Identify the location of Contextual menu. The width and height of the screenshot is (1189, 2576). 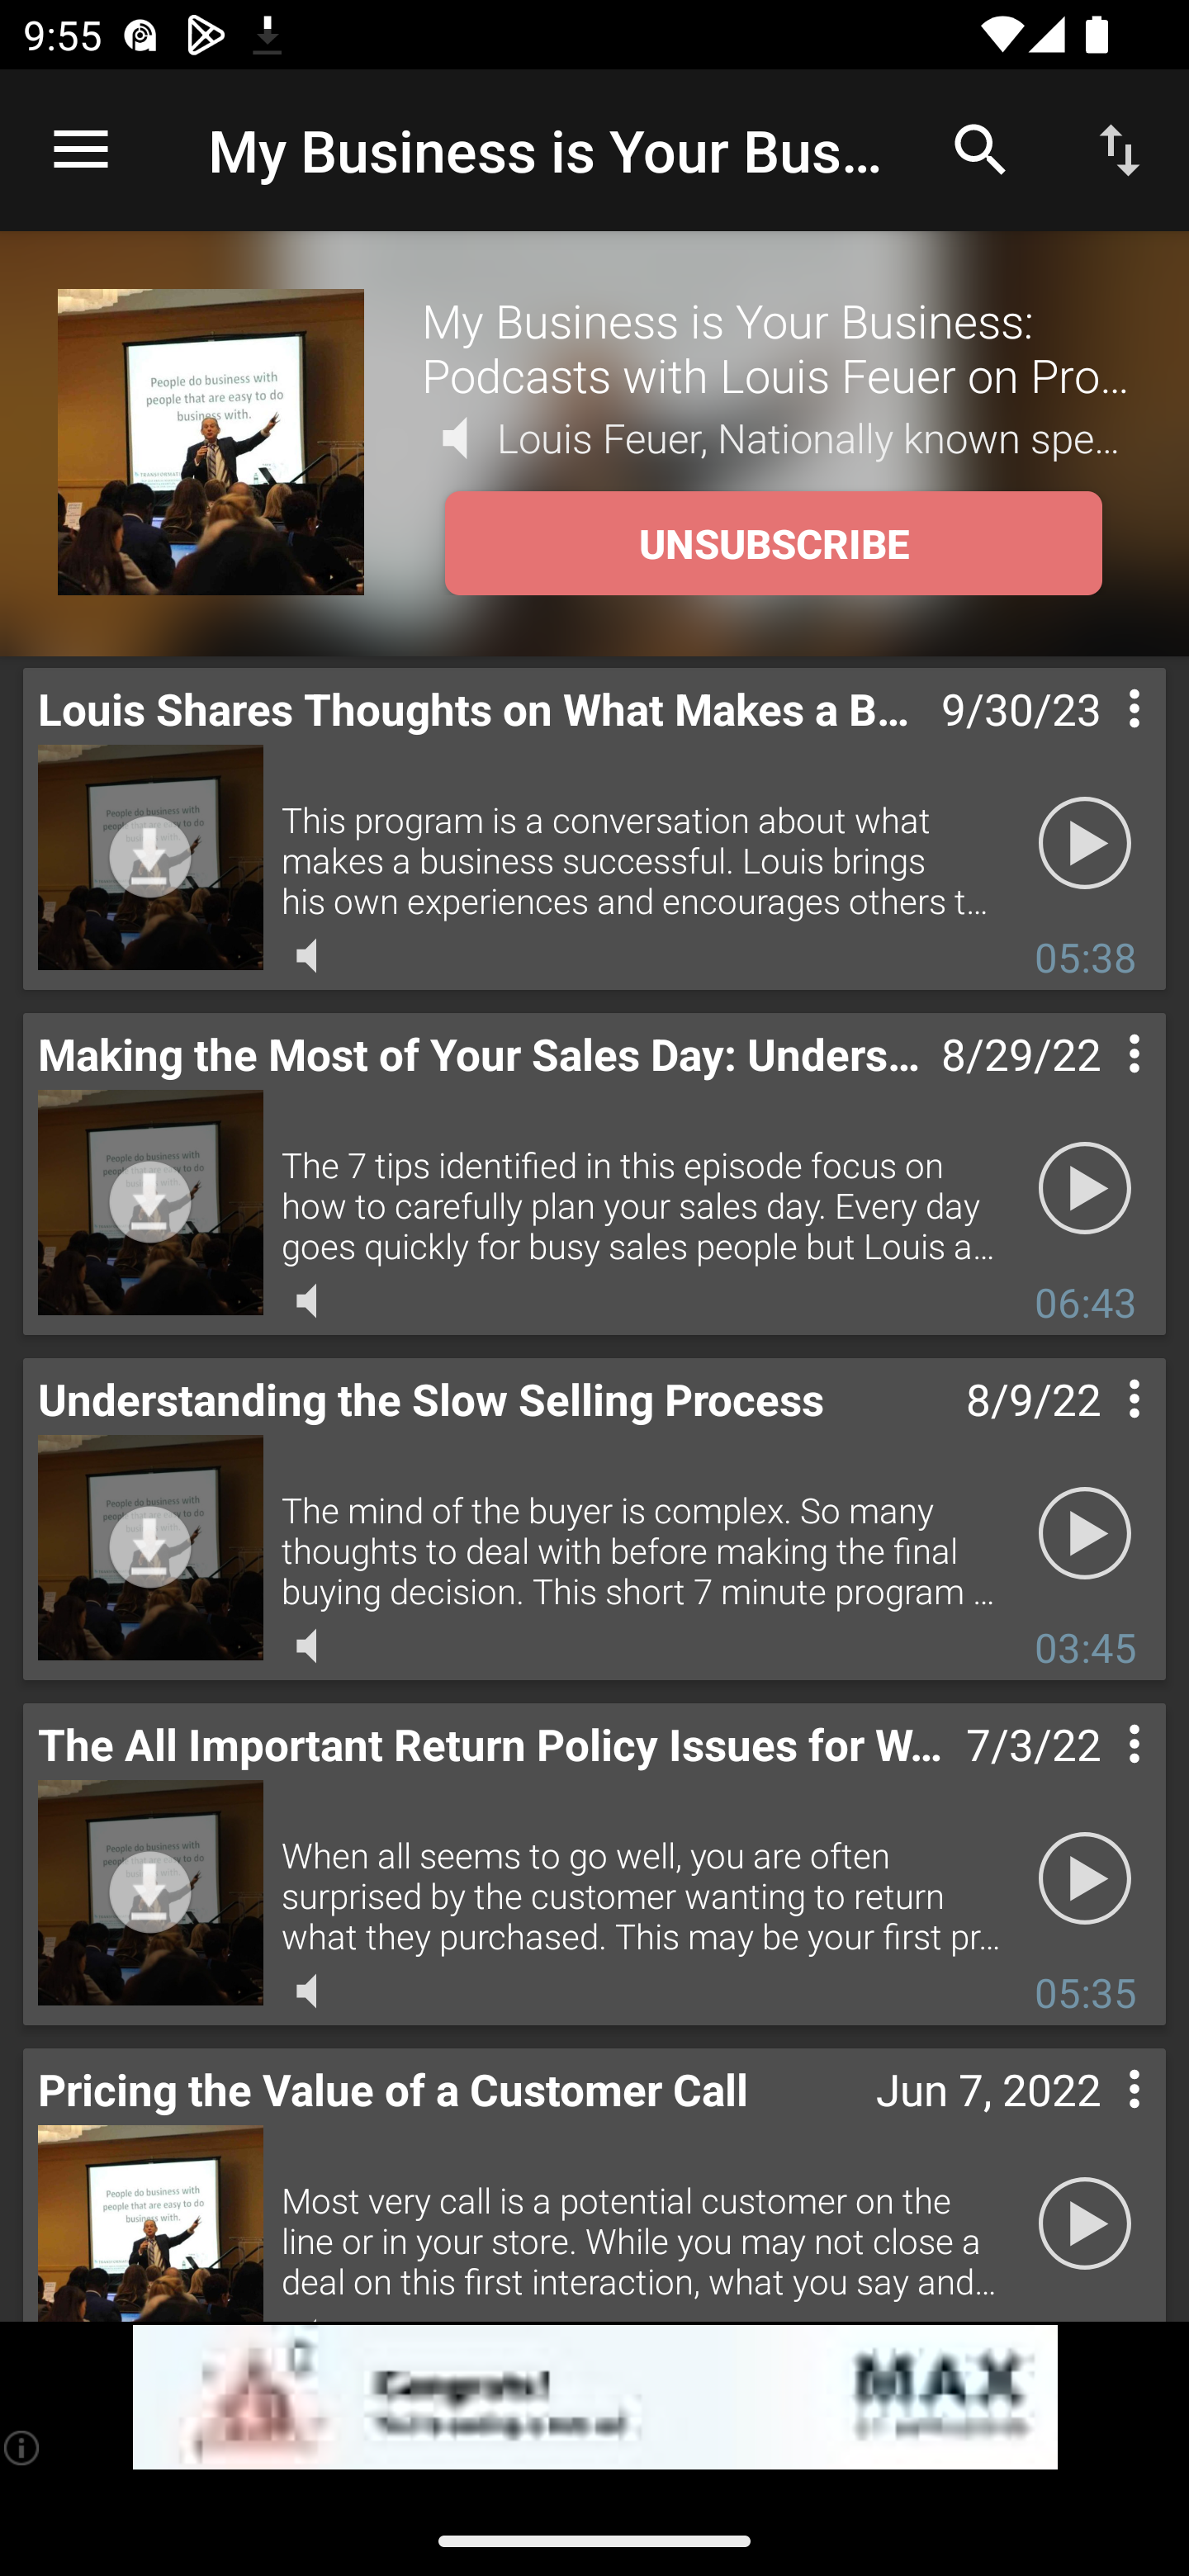
(1098, 1430).